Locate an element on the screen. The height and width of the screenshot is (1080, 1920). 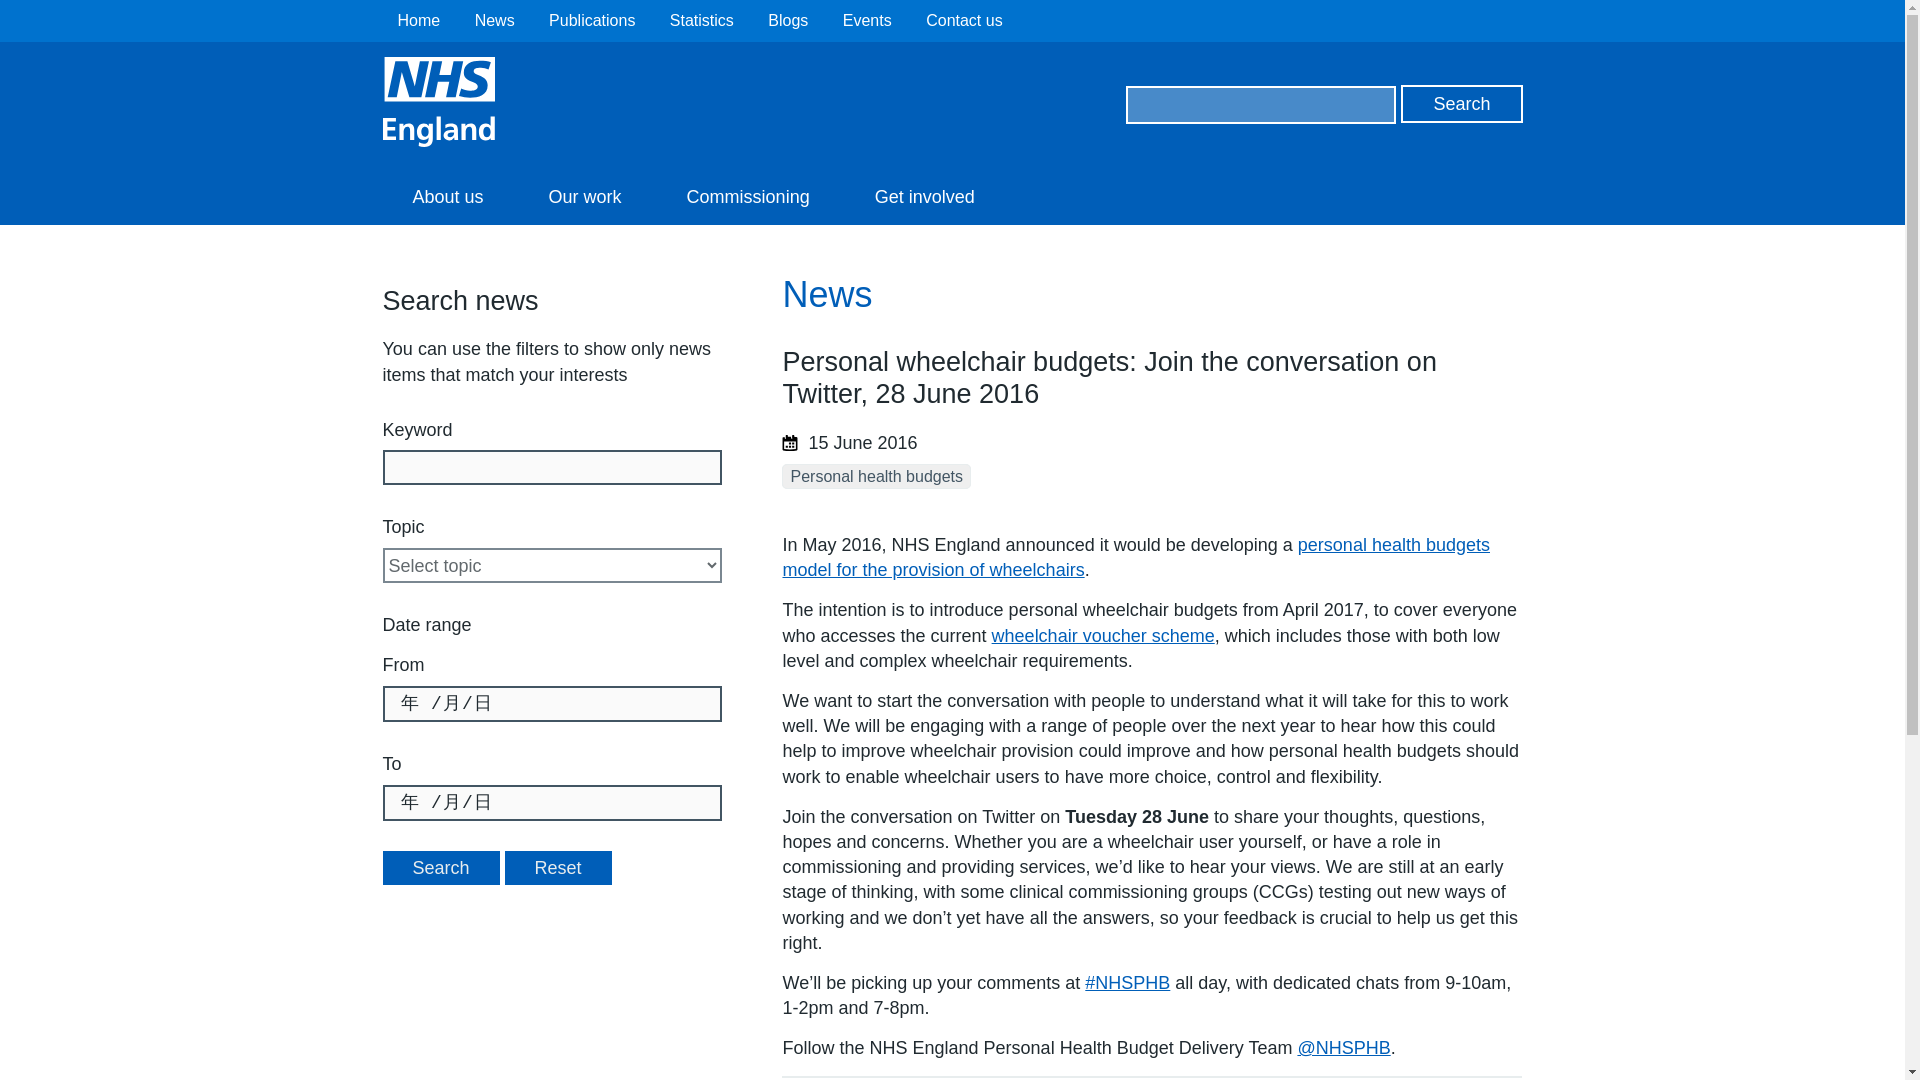
Personal health budgets is located at coordinates (876, 476).